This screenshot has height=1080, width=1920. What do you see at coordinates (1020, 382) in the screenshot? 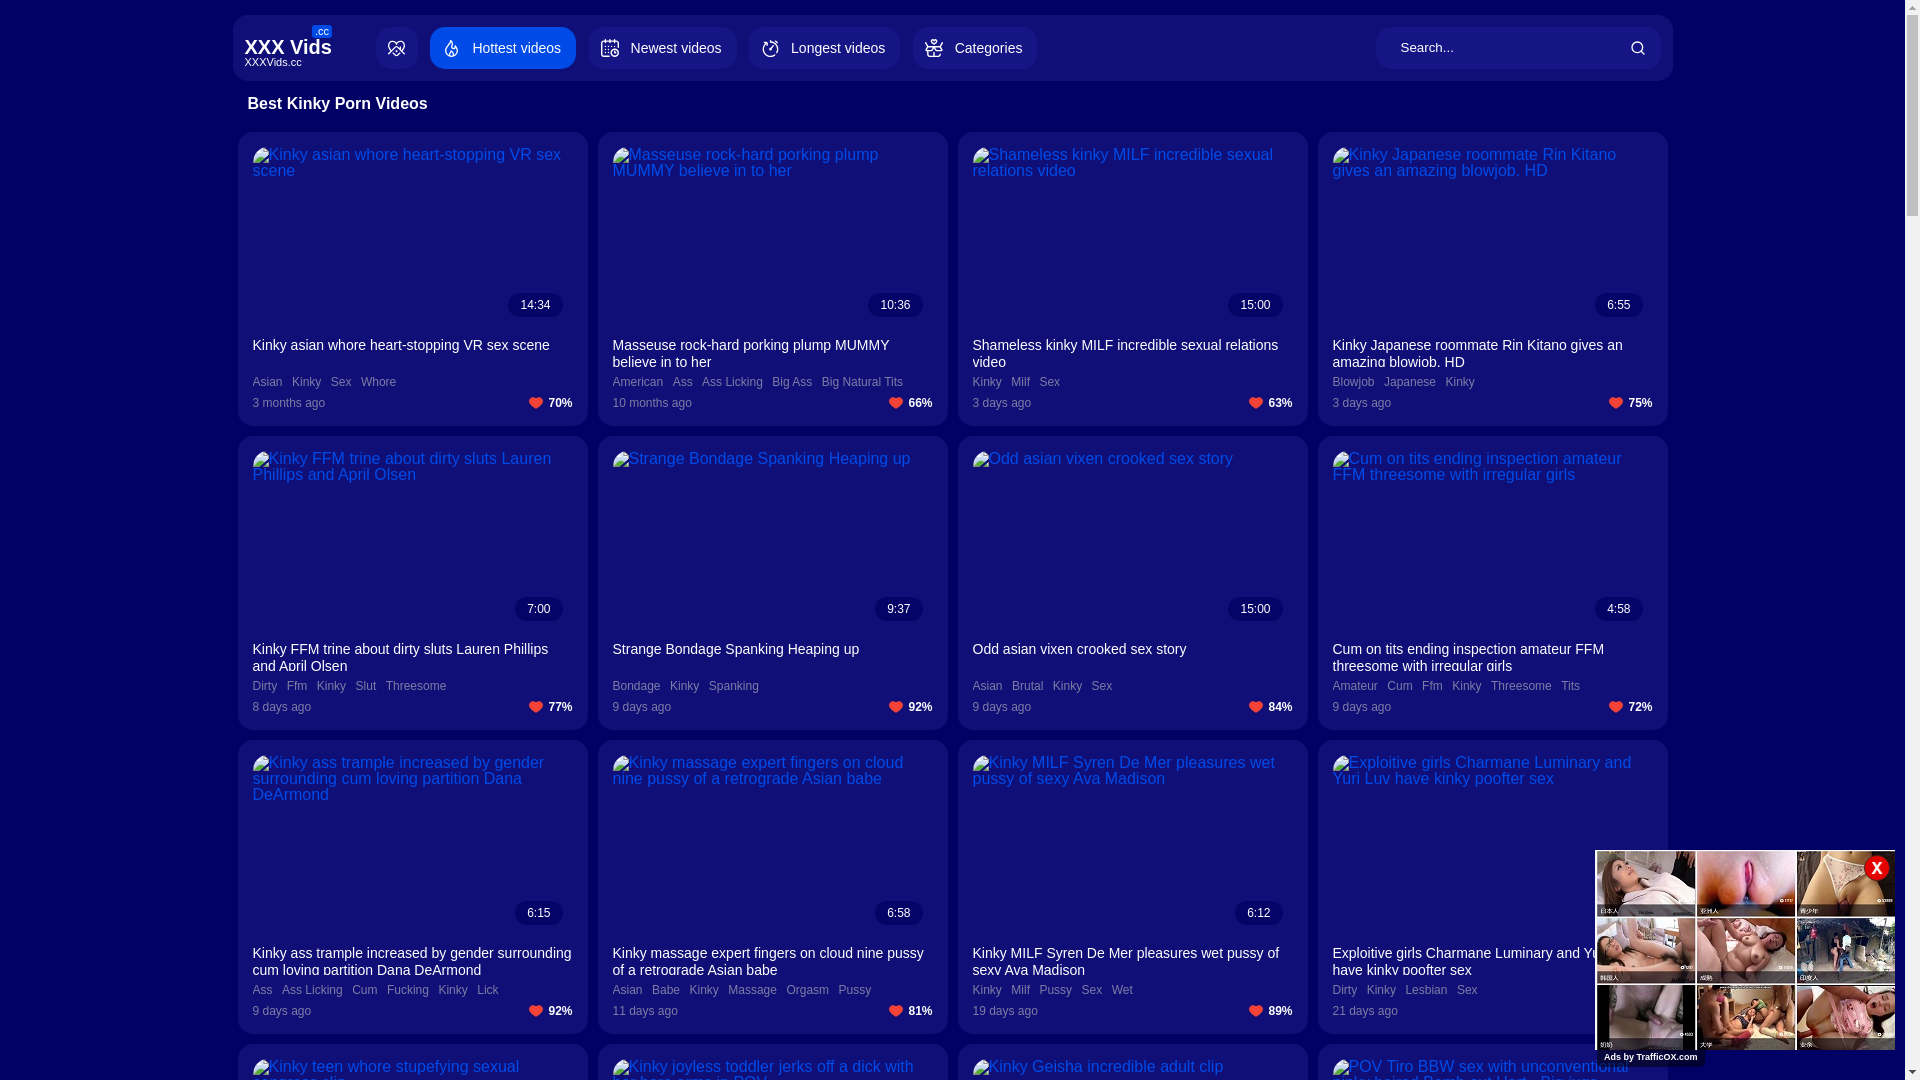
I see `Milf` at bounding box center [1020, 382].